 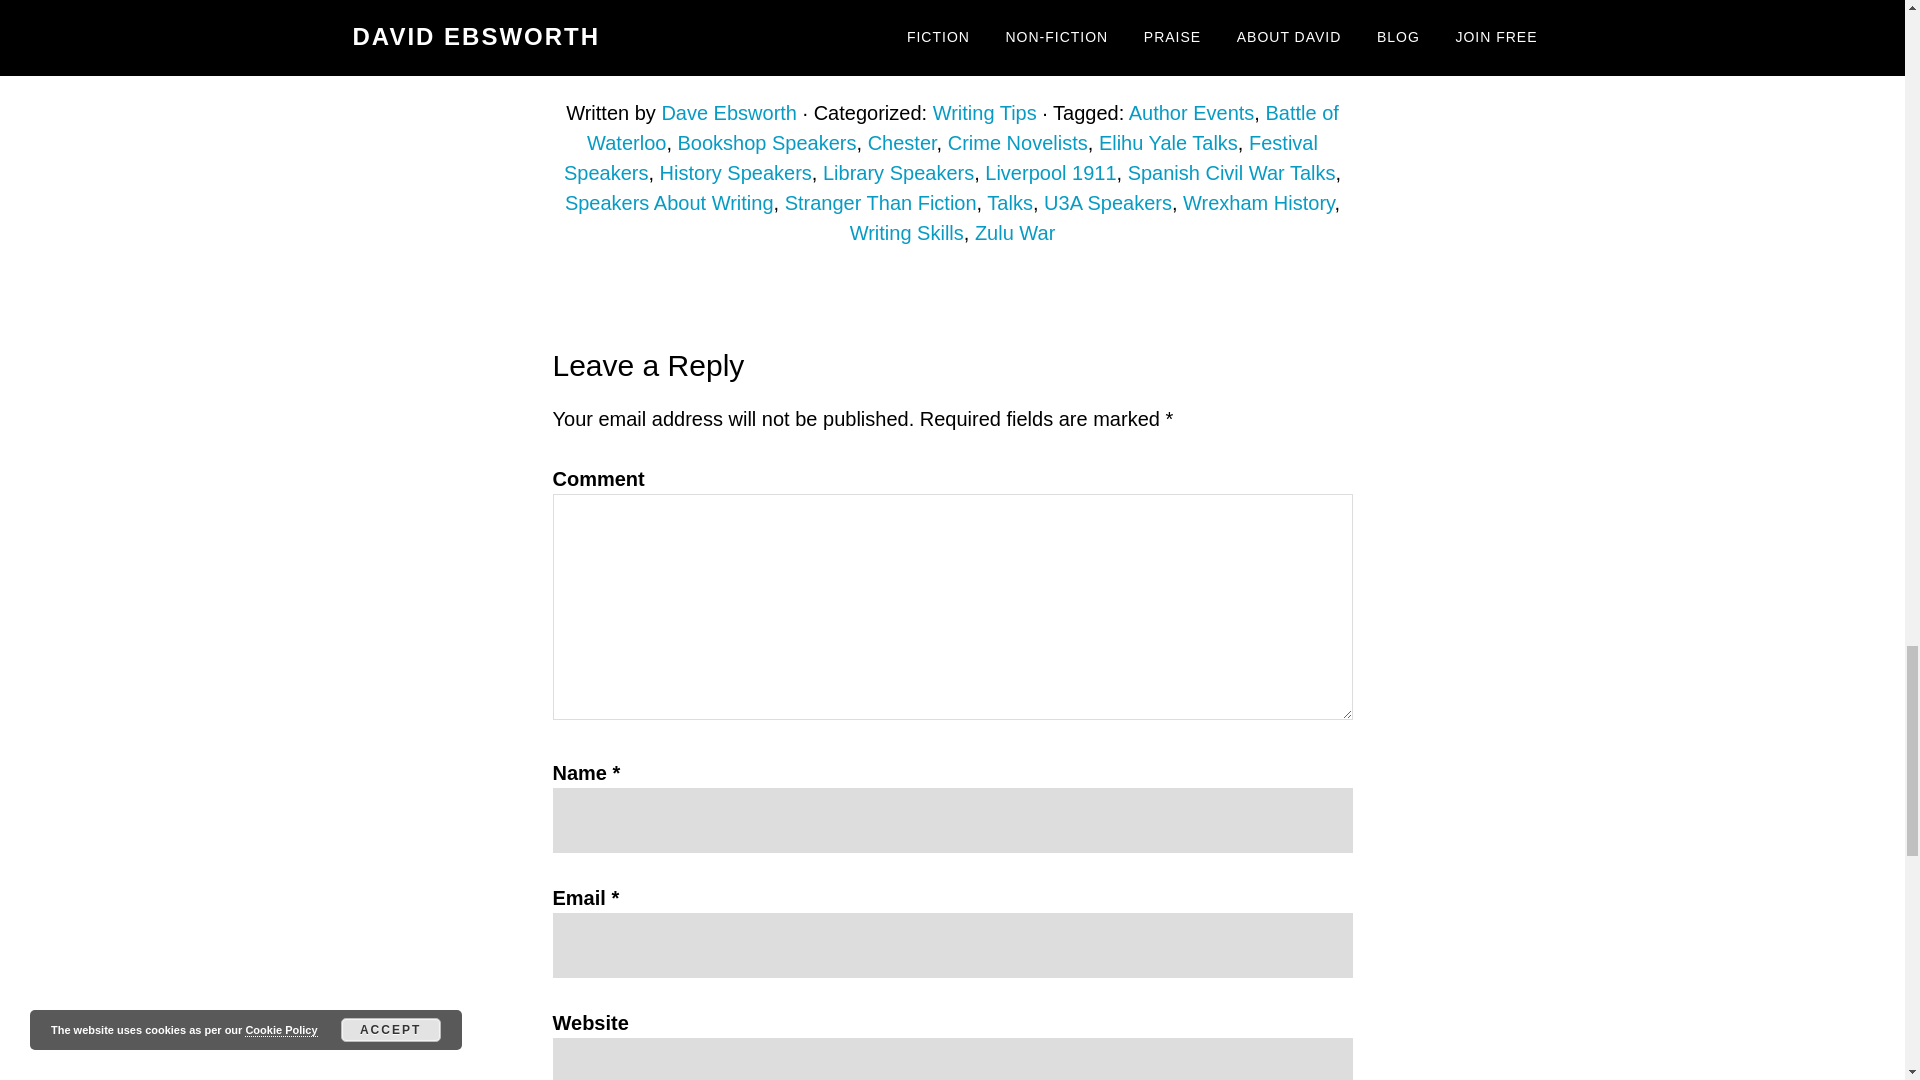 I want to click on Bookshop Speakers, so click(x=766, y=142).